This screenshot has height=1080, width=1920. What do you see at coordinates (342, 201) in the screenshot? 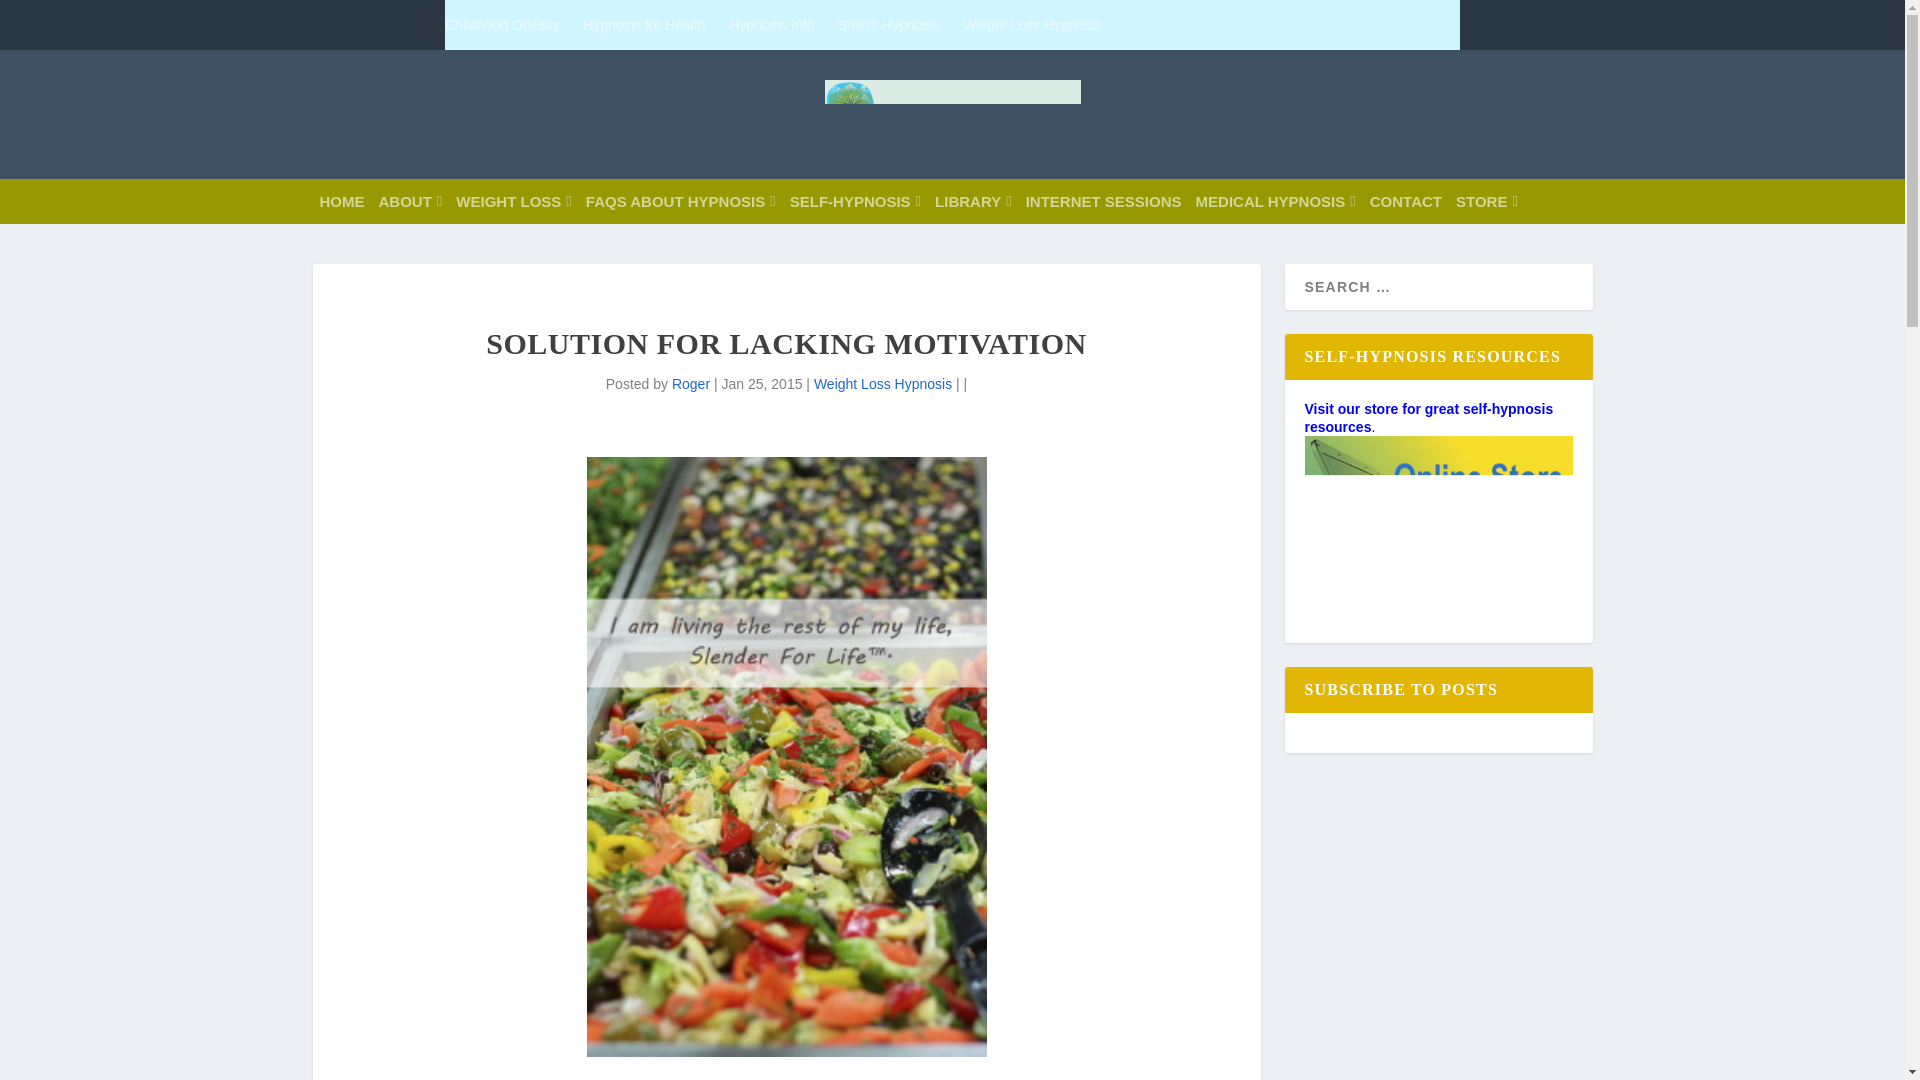
I see `HOME` at bounding box center [342, 201].